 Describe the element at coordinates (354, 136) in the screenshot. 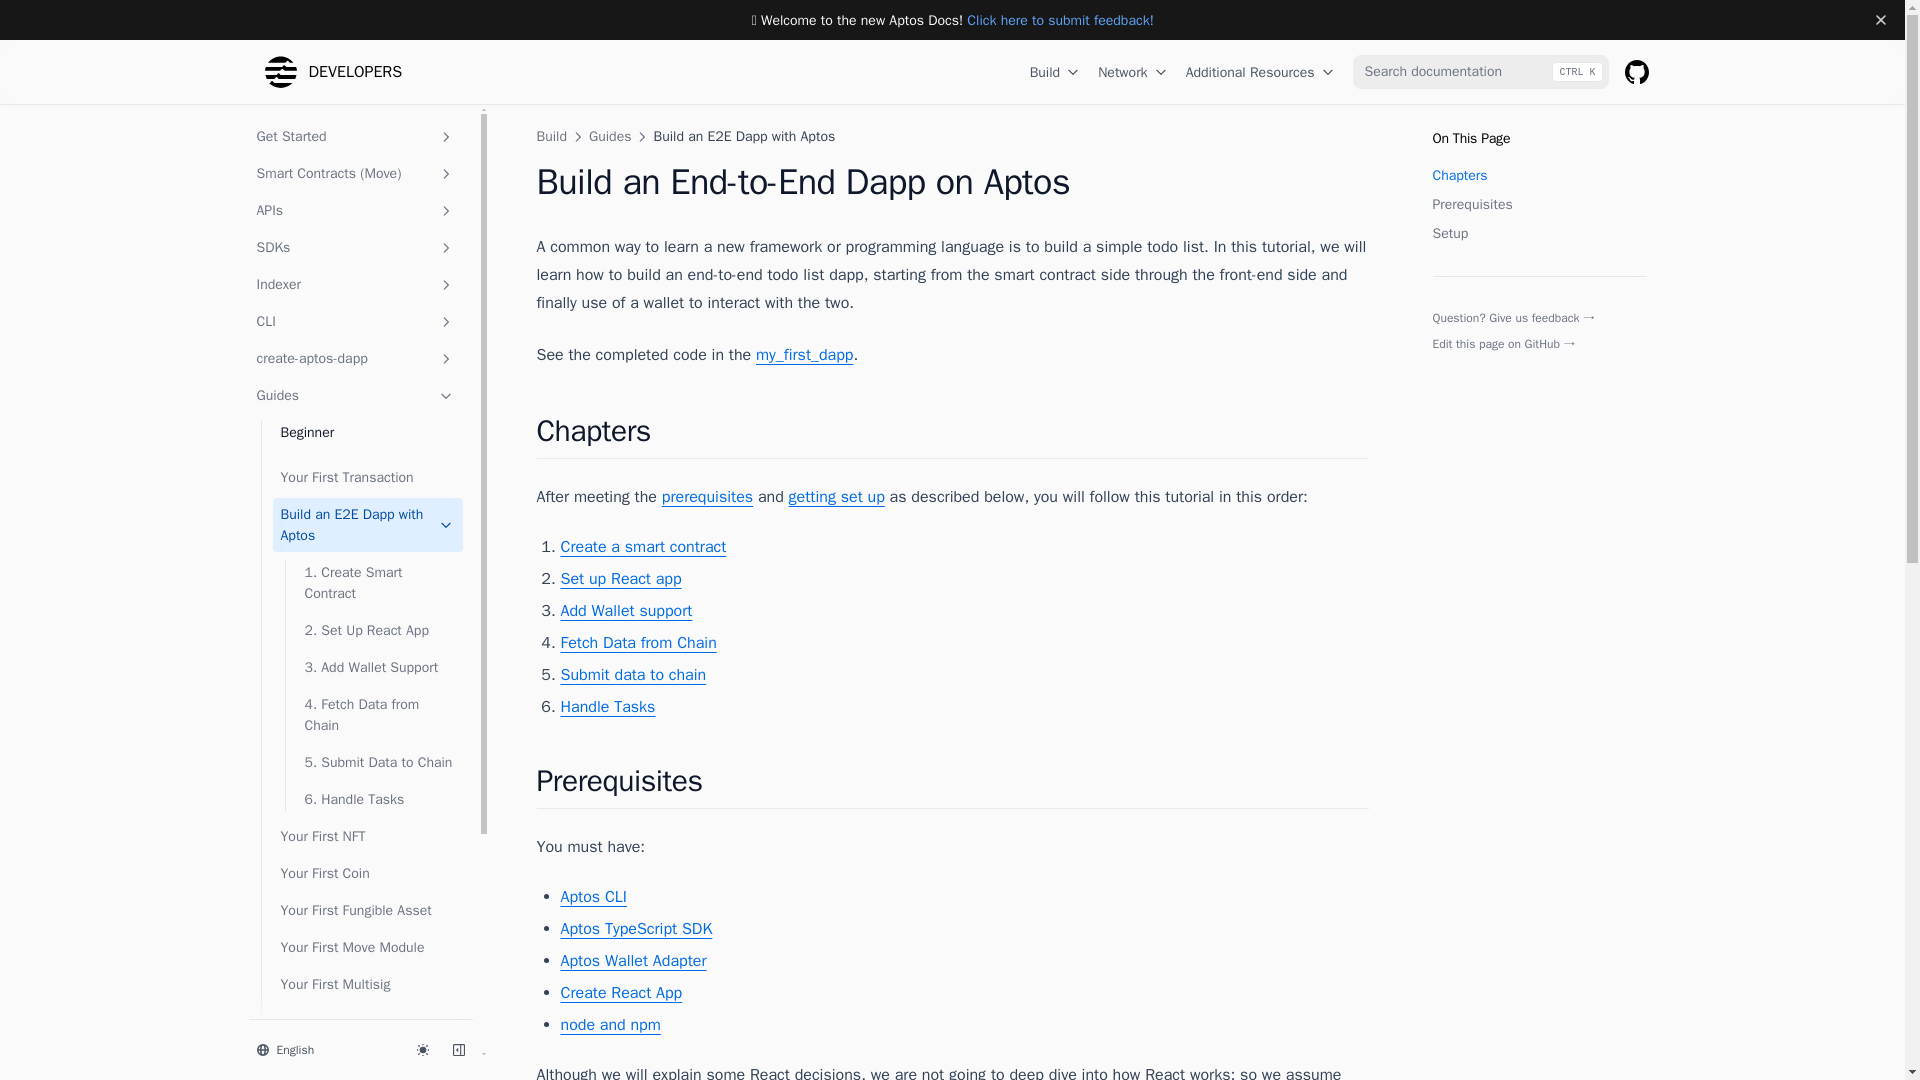

I see `Get Started` at that location.